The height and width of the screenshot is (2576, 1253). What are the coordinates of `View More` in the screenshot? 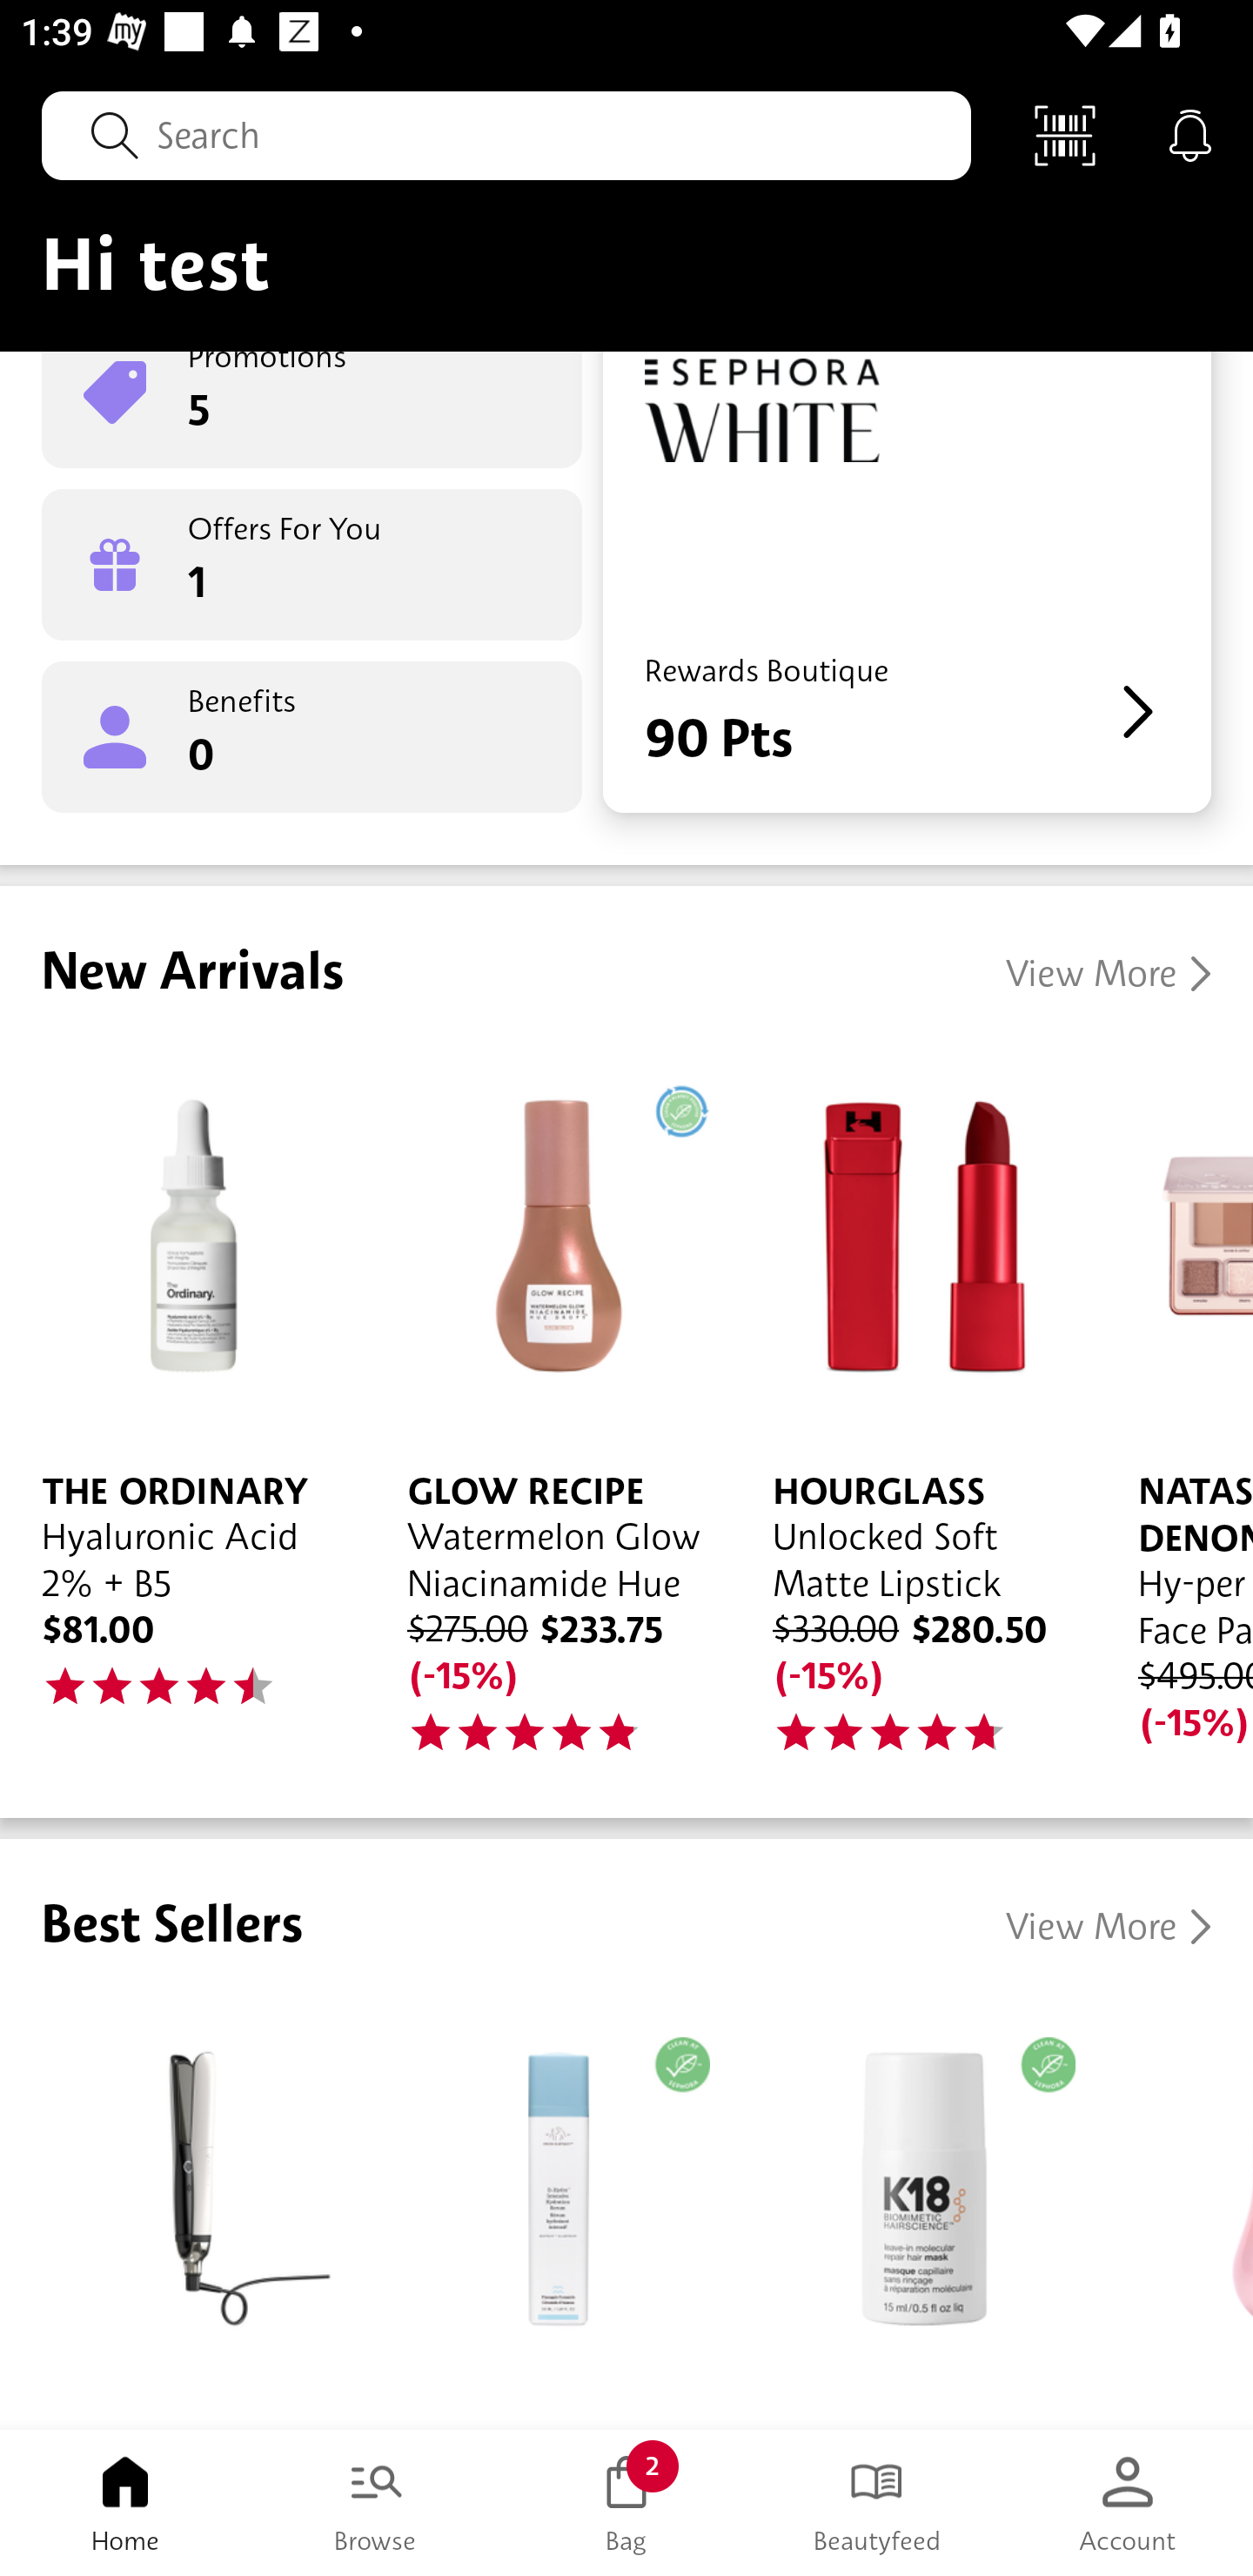 It's located at (1109, 1927).